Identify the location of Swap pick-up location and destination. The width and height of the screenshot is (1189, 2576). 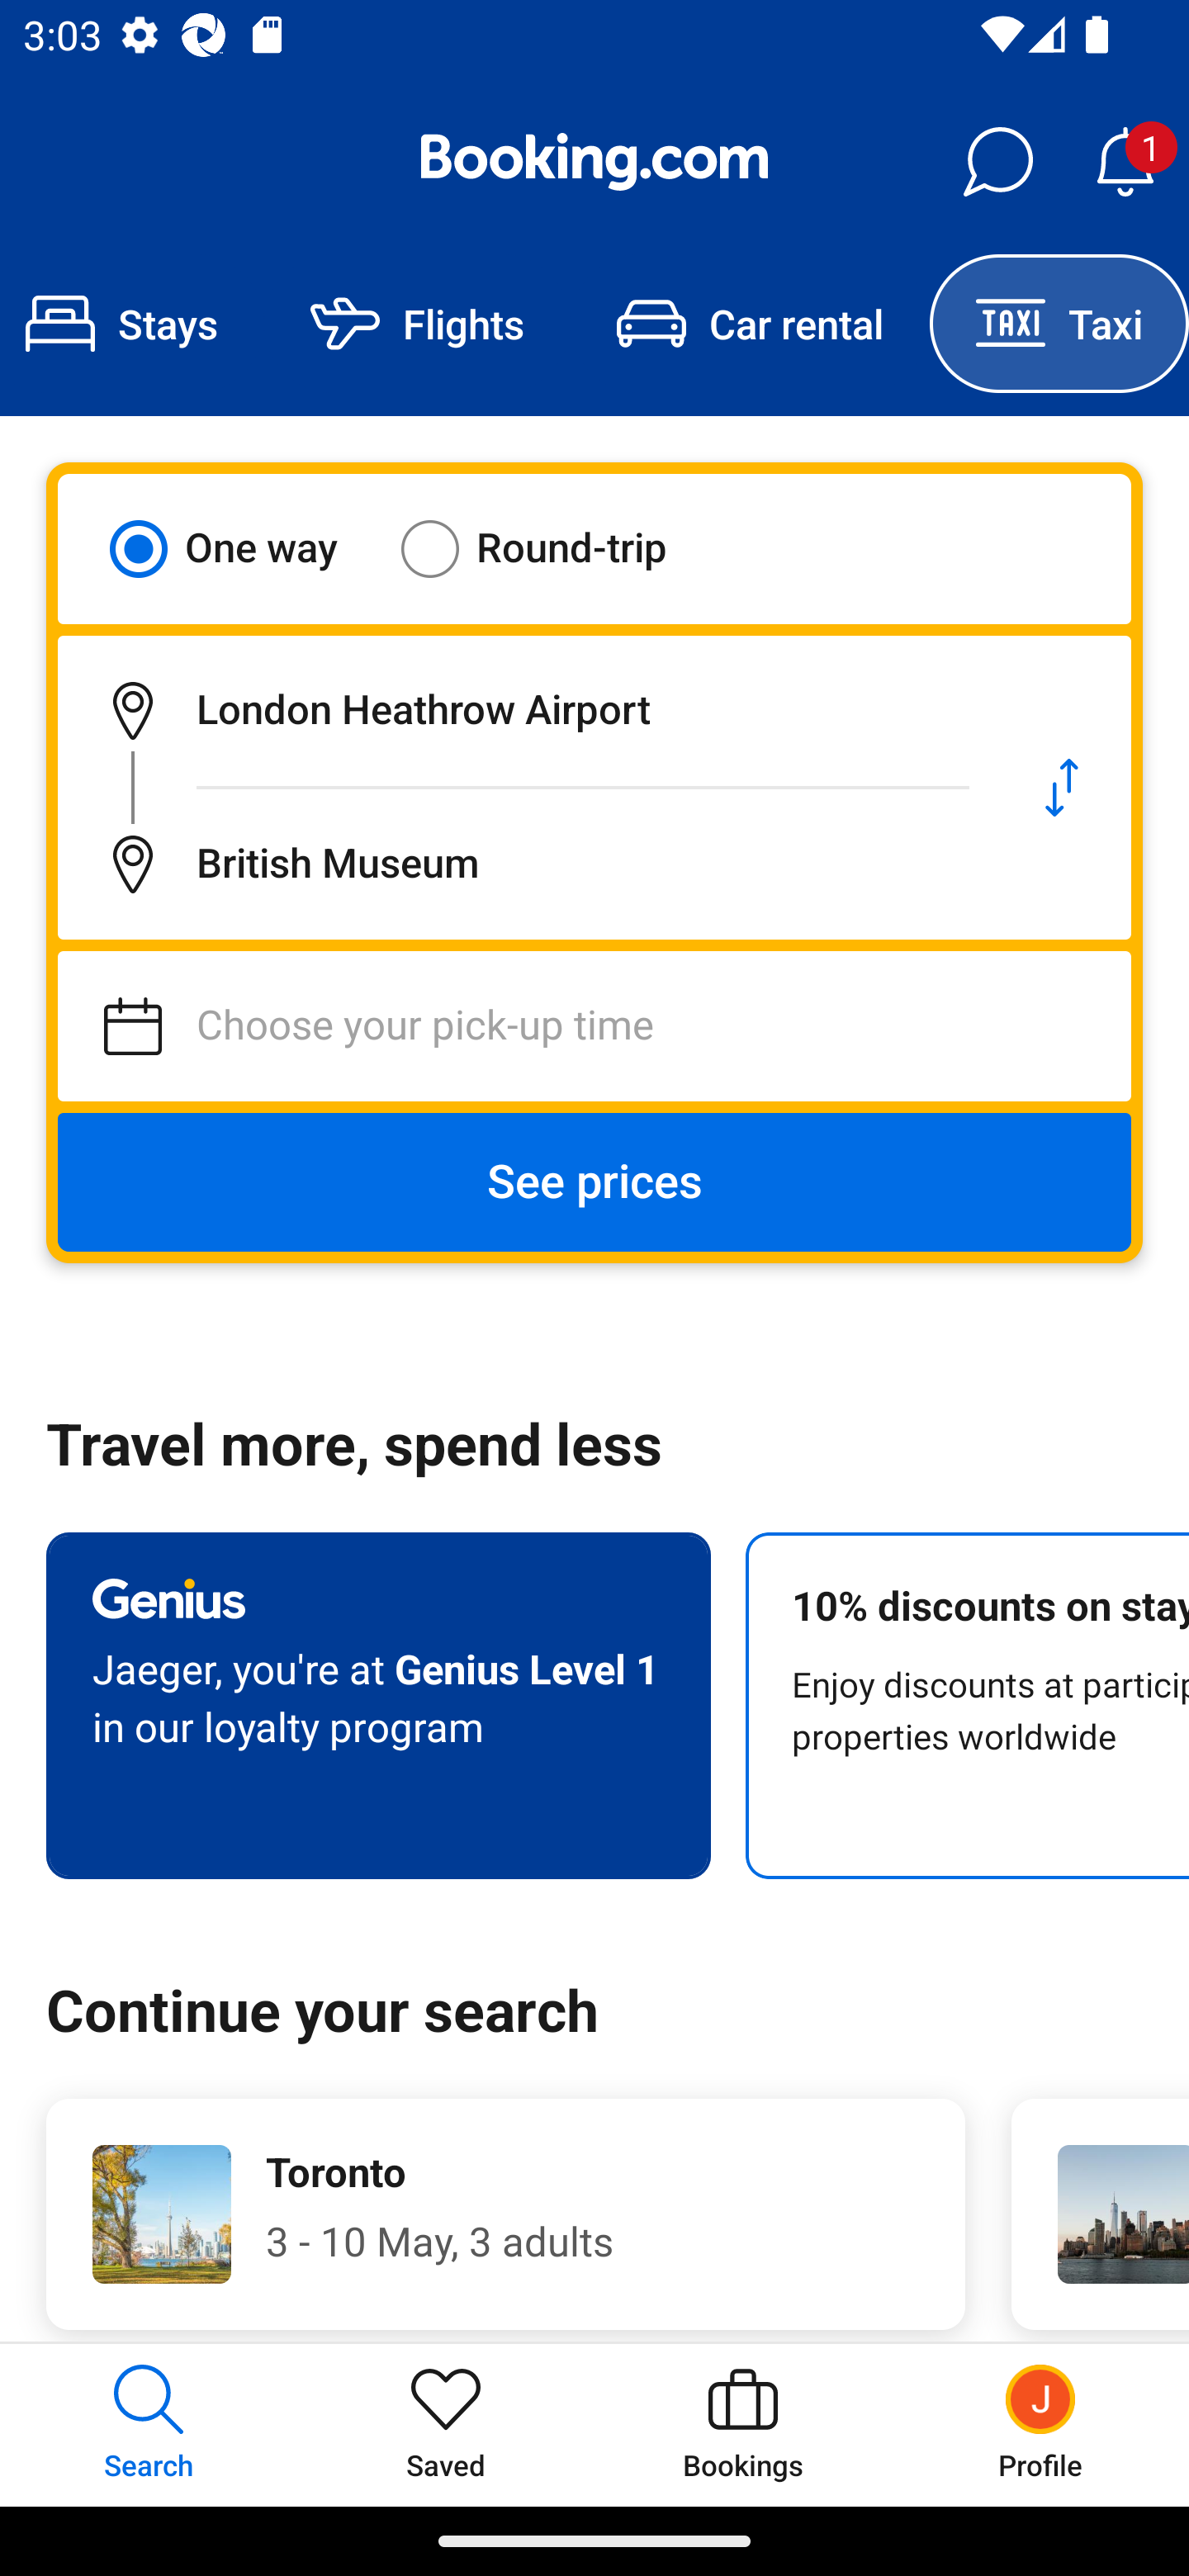
(1062, 788).